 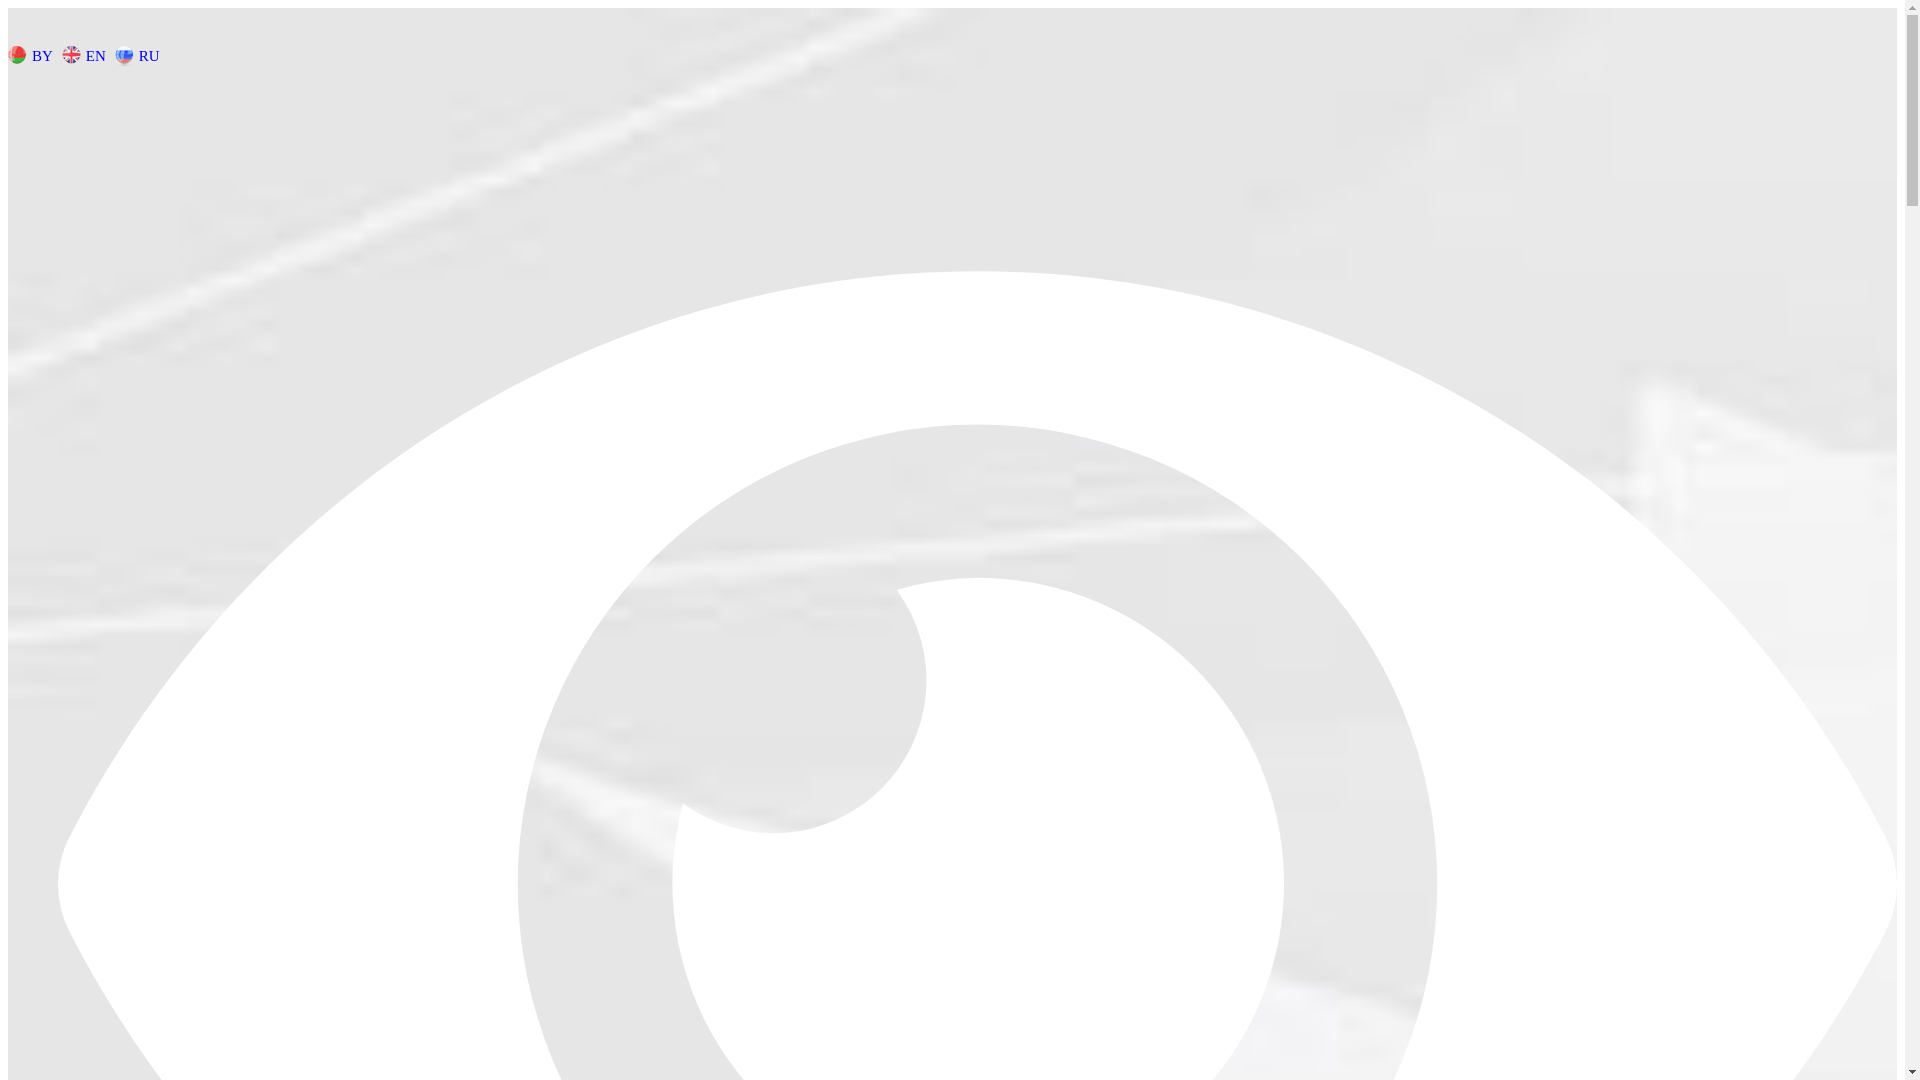 What do you see at coordinates (33, 54) in the screenshot?
I see `BY` at bounding box center [33, 54].